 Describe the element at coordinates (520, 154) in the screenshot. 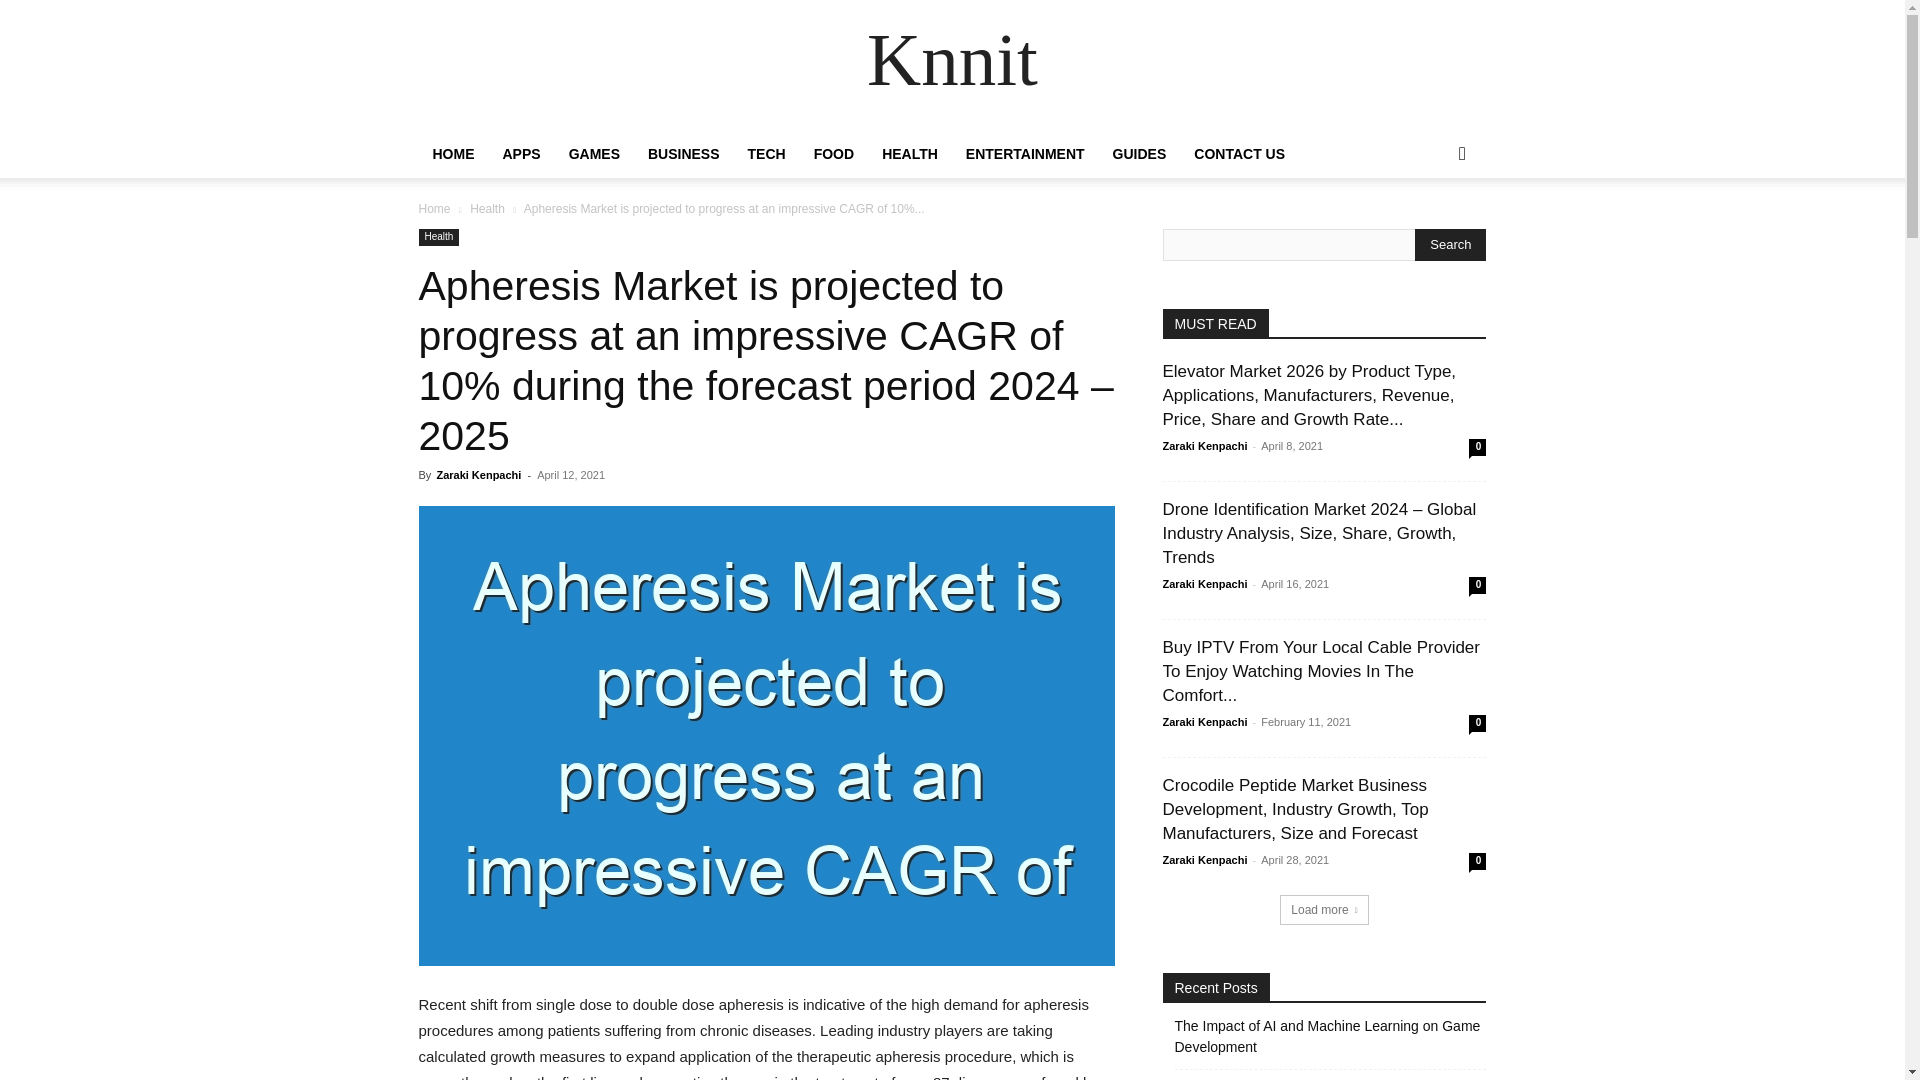

I see `APPS` at that location.